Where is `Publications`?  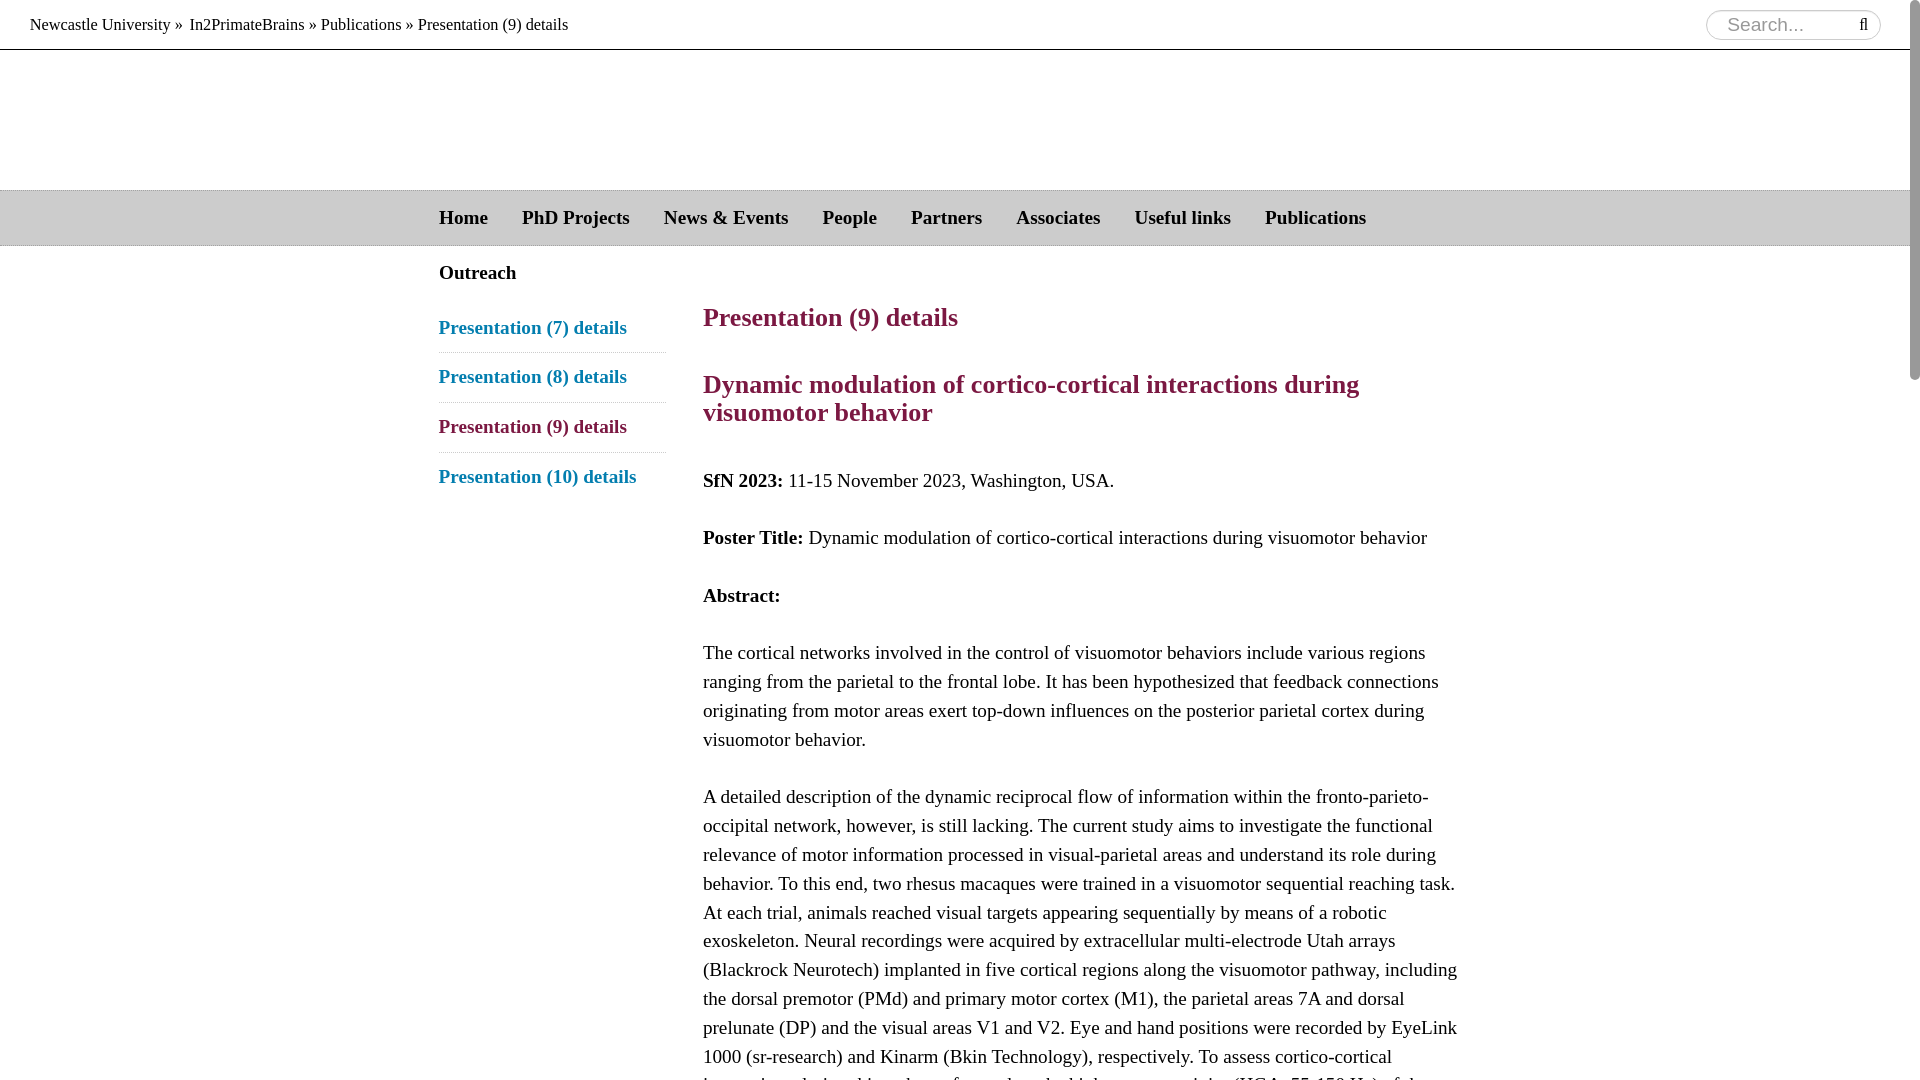
Publications is located at coordinates (1315, 218).